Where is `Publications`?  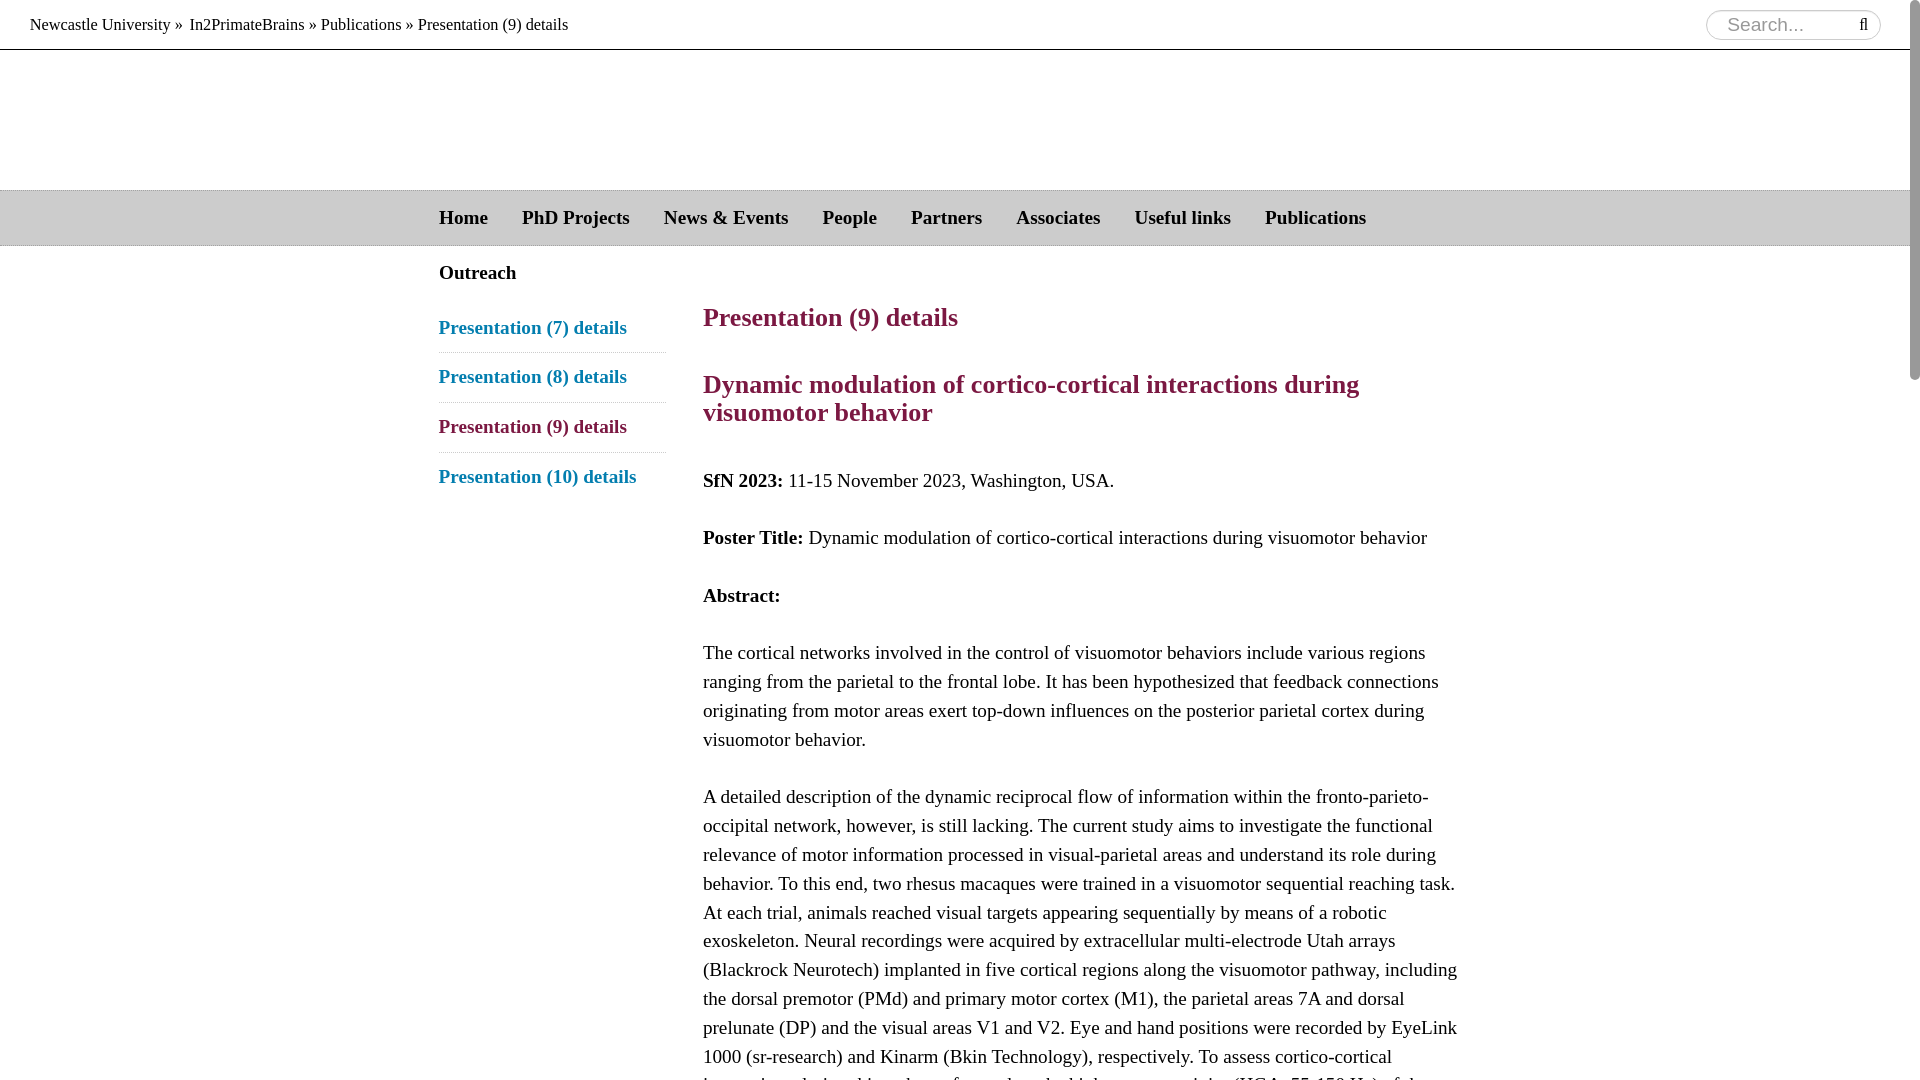
Publications is located at coordinates (1315, 218).